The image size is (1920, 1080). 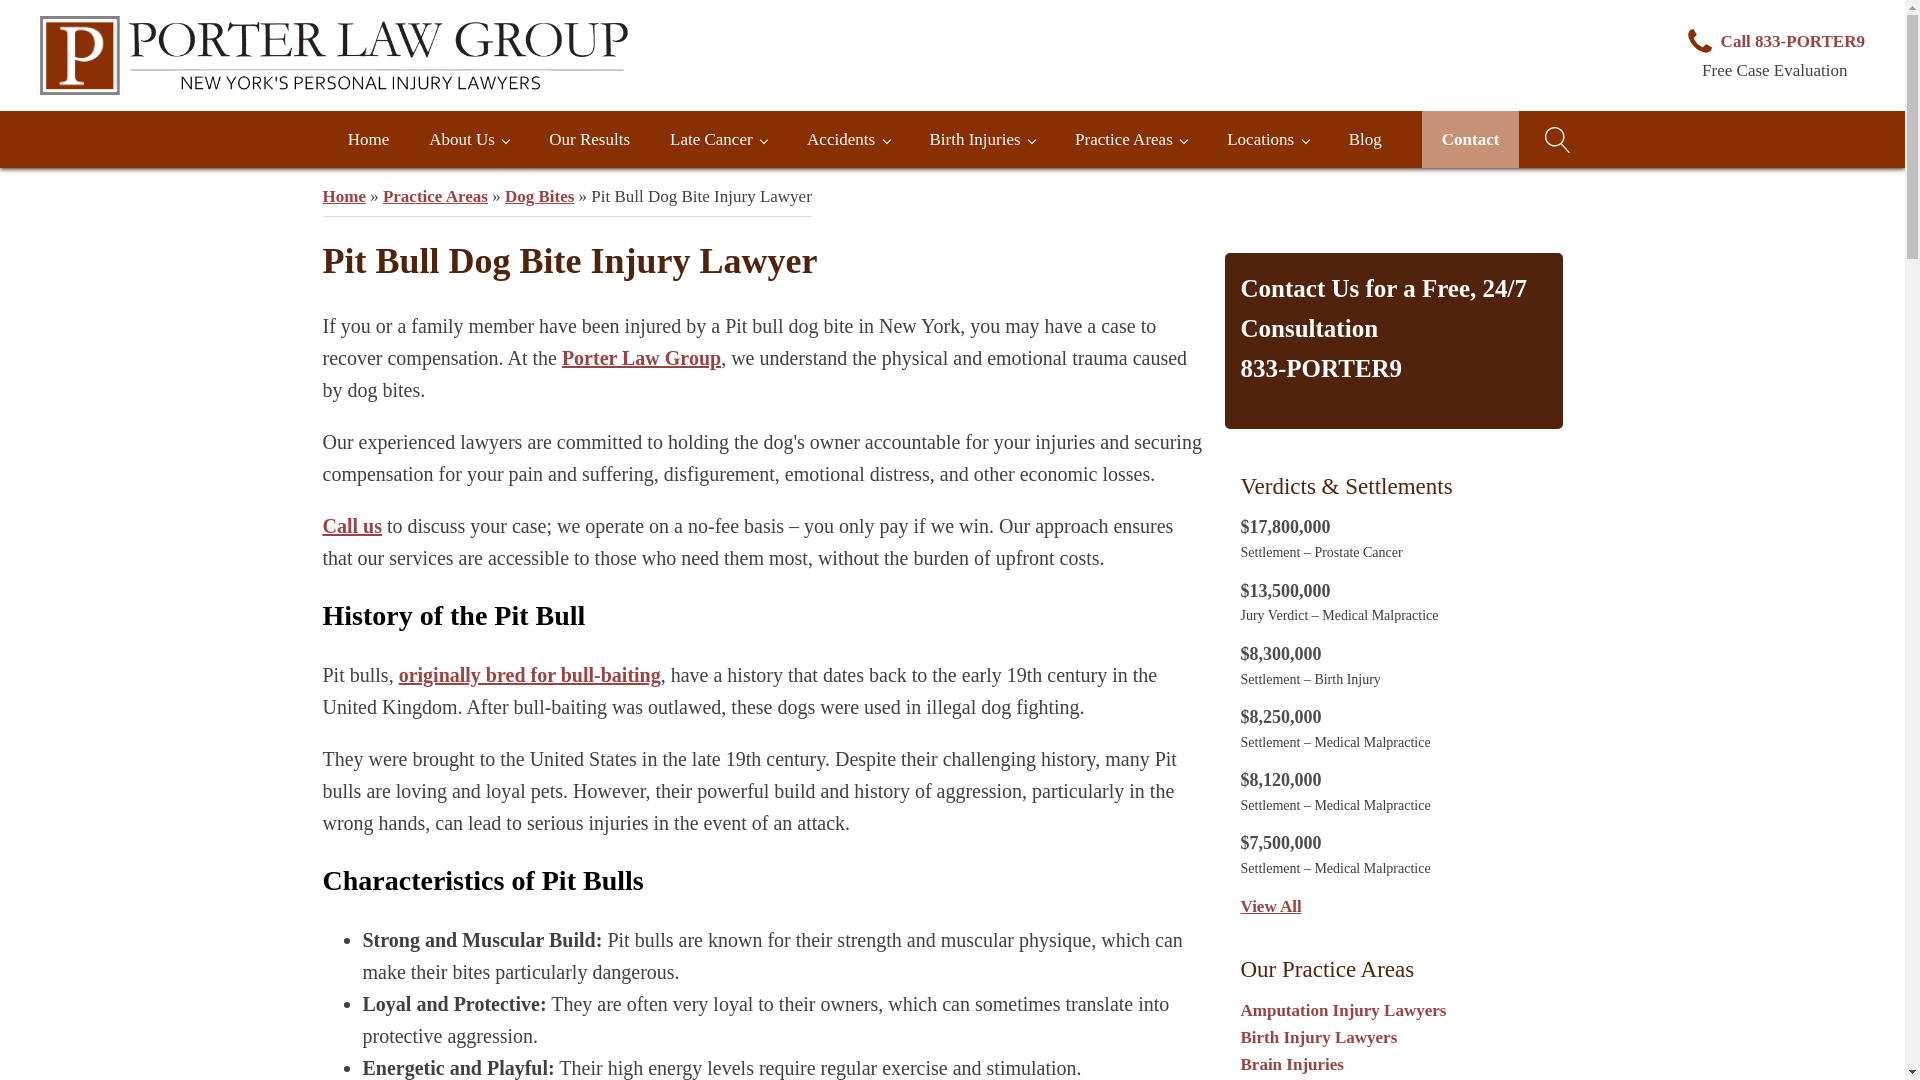 I want to click on Home, so click(x=369, y=140).